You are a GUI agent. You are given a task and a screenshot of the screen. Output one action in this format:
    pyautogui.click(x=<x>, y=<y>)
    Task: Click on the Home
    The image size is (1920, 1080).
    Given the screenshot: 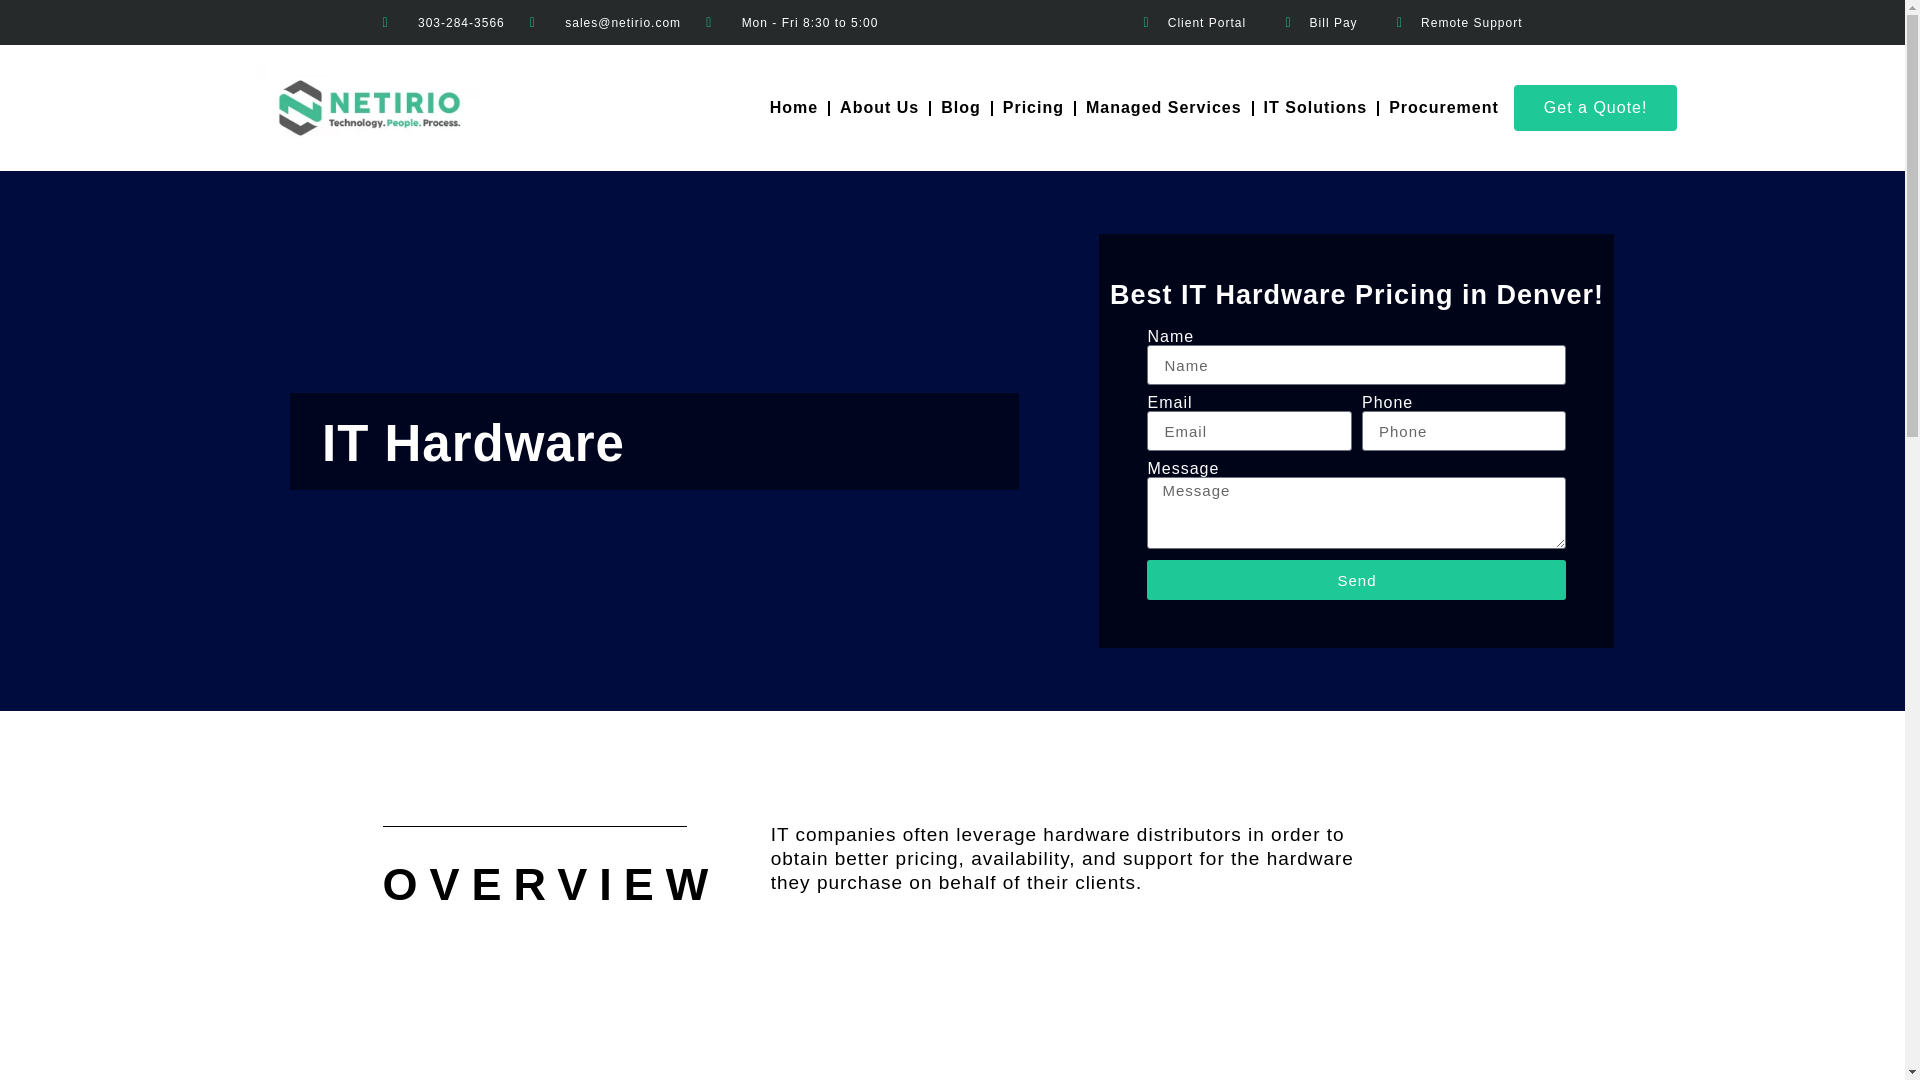 What is the action you would take?
    pyautogui.click(x=794, y=108)
    